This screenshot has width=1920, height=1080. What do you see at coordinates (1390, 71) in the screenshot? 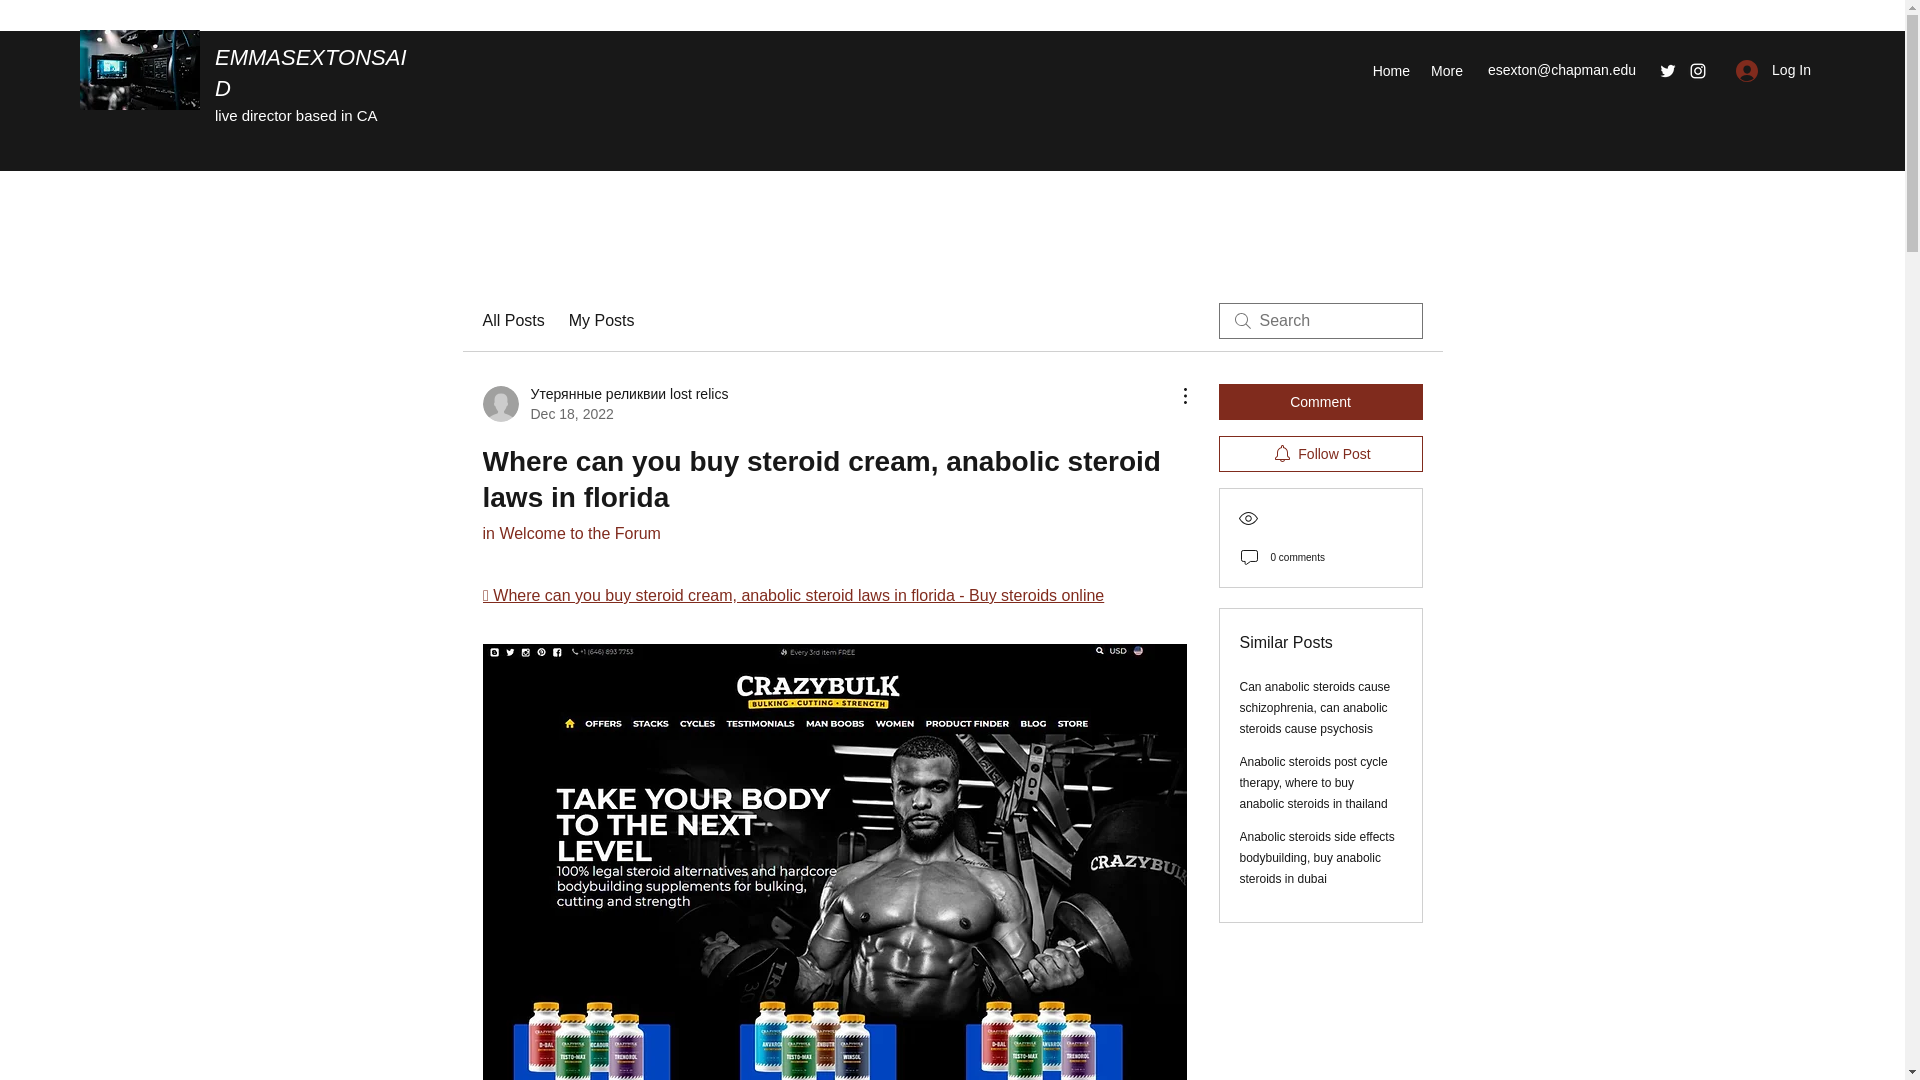
I see `Home` at bounding box center [1390, 71].